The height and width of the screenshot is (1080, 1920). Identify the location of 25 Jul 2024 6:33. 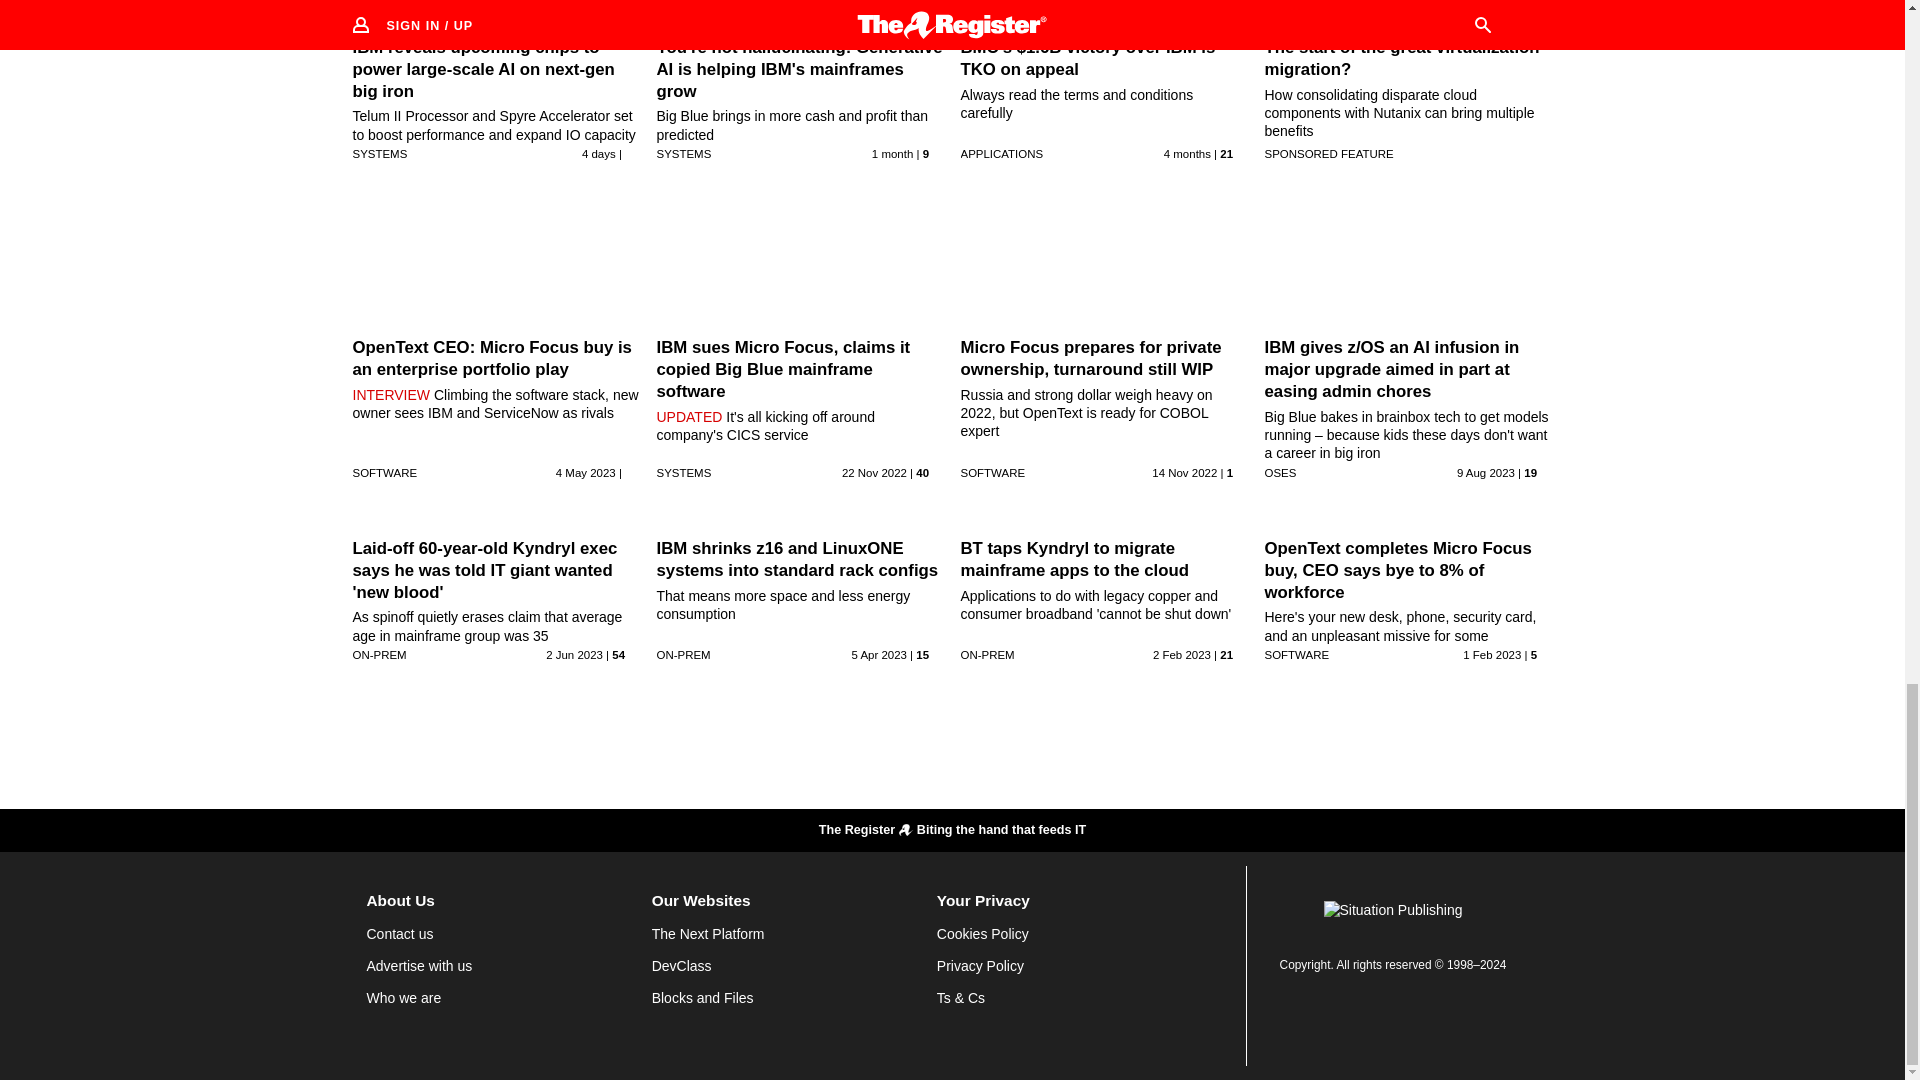
(892, 153).